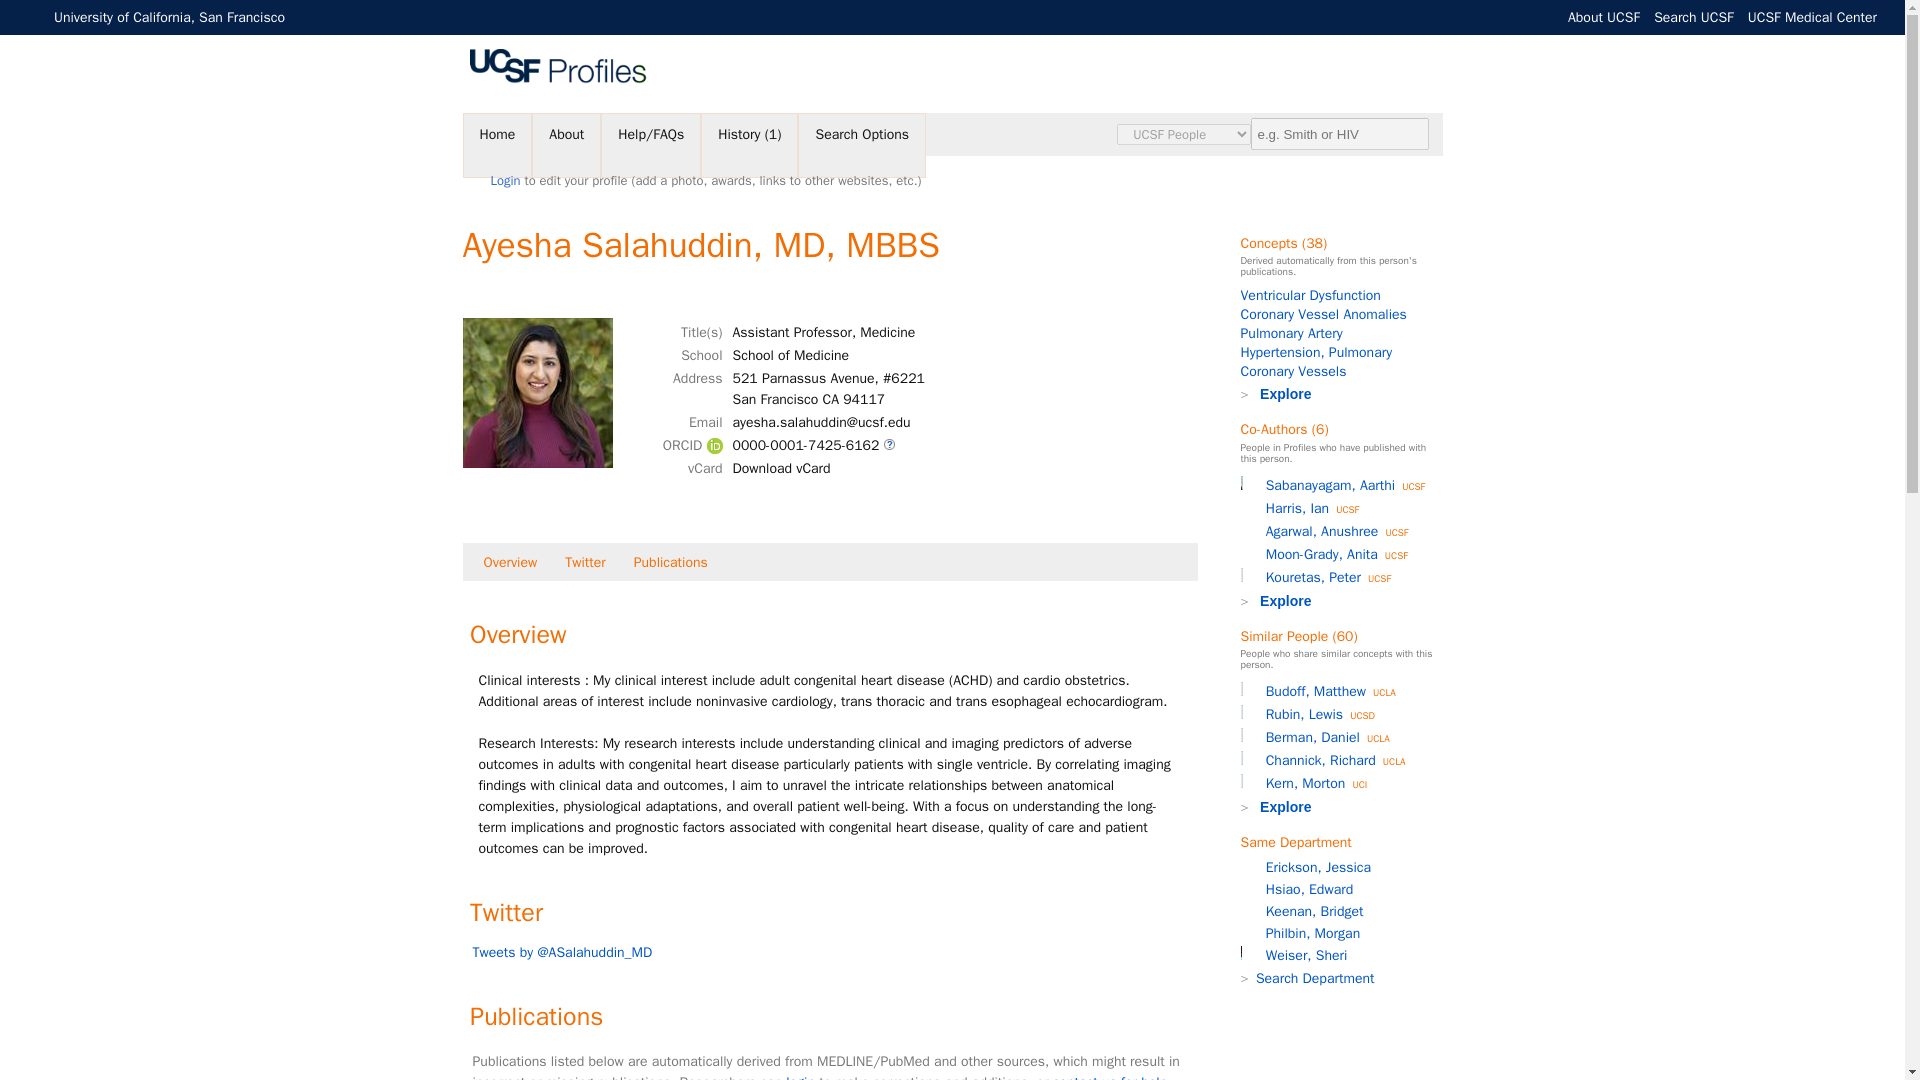 Image resolution: width=1920 pixels, height=1080 pixels. Describe the element at coordinates (780, 468) in the screenshot. I see `Download vCard` at that location.